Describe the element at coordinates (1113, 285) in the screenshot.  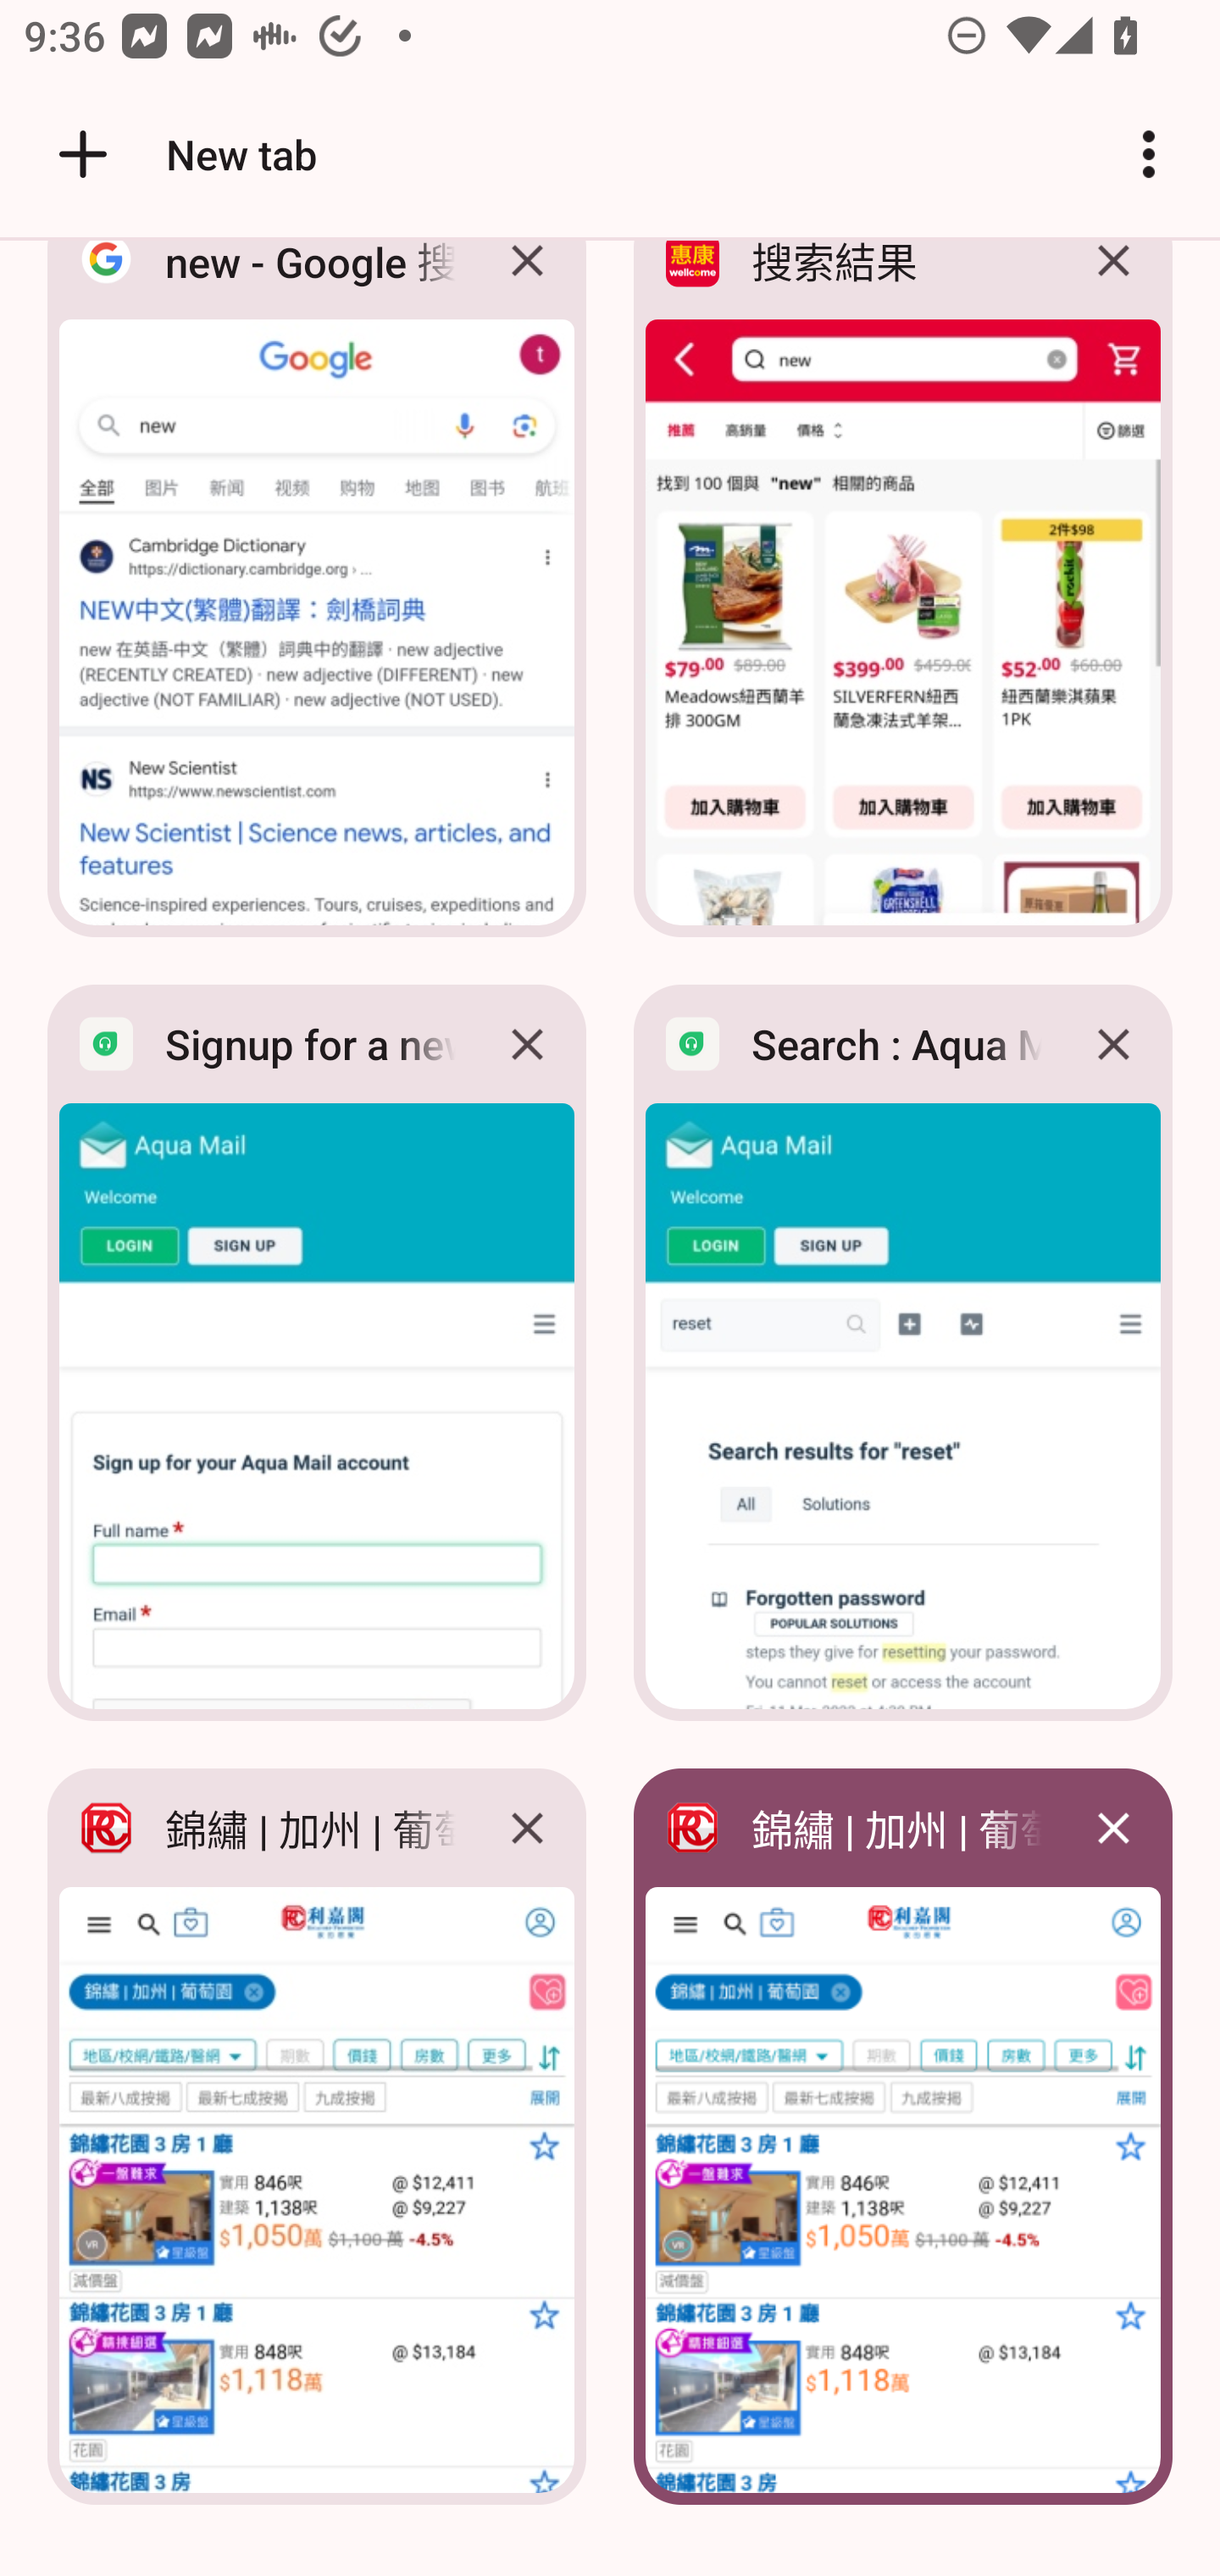
I see `Close 搜索結果 tab` at that location.